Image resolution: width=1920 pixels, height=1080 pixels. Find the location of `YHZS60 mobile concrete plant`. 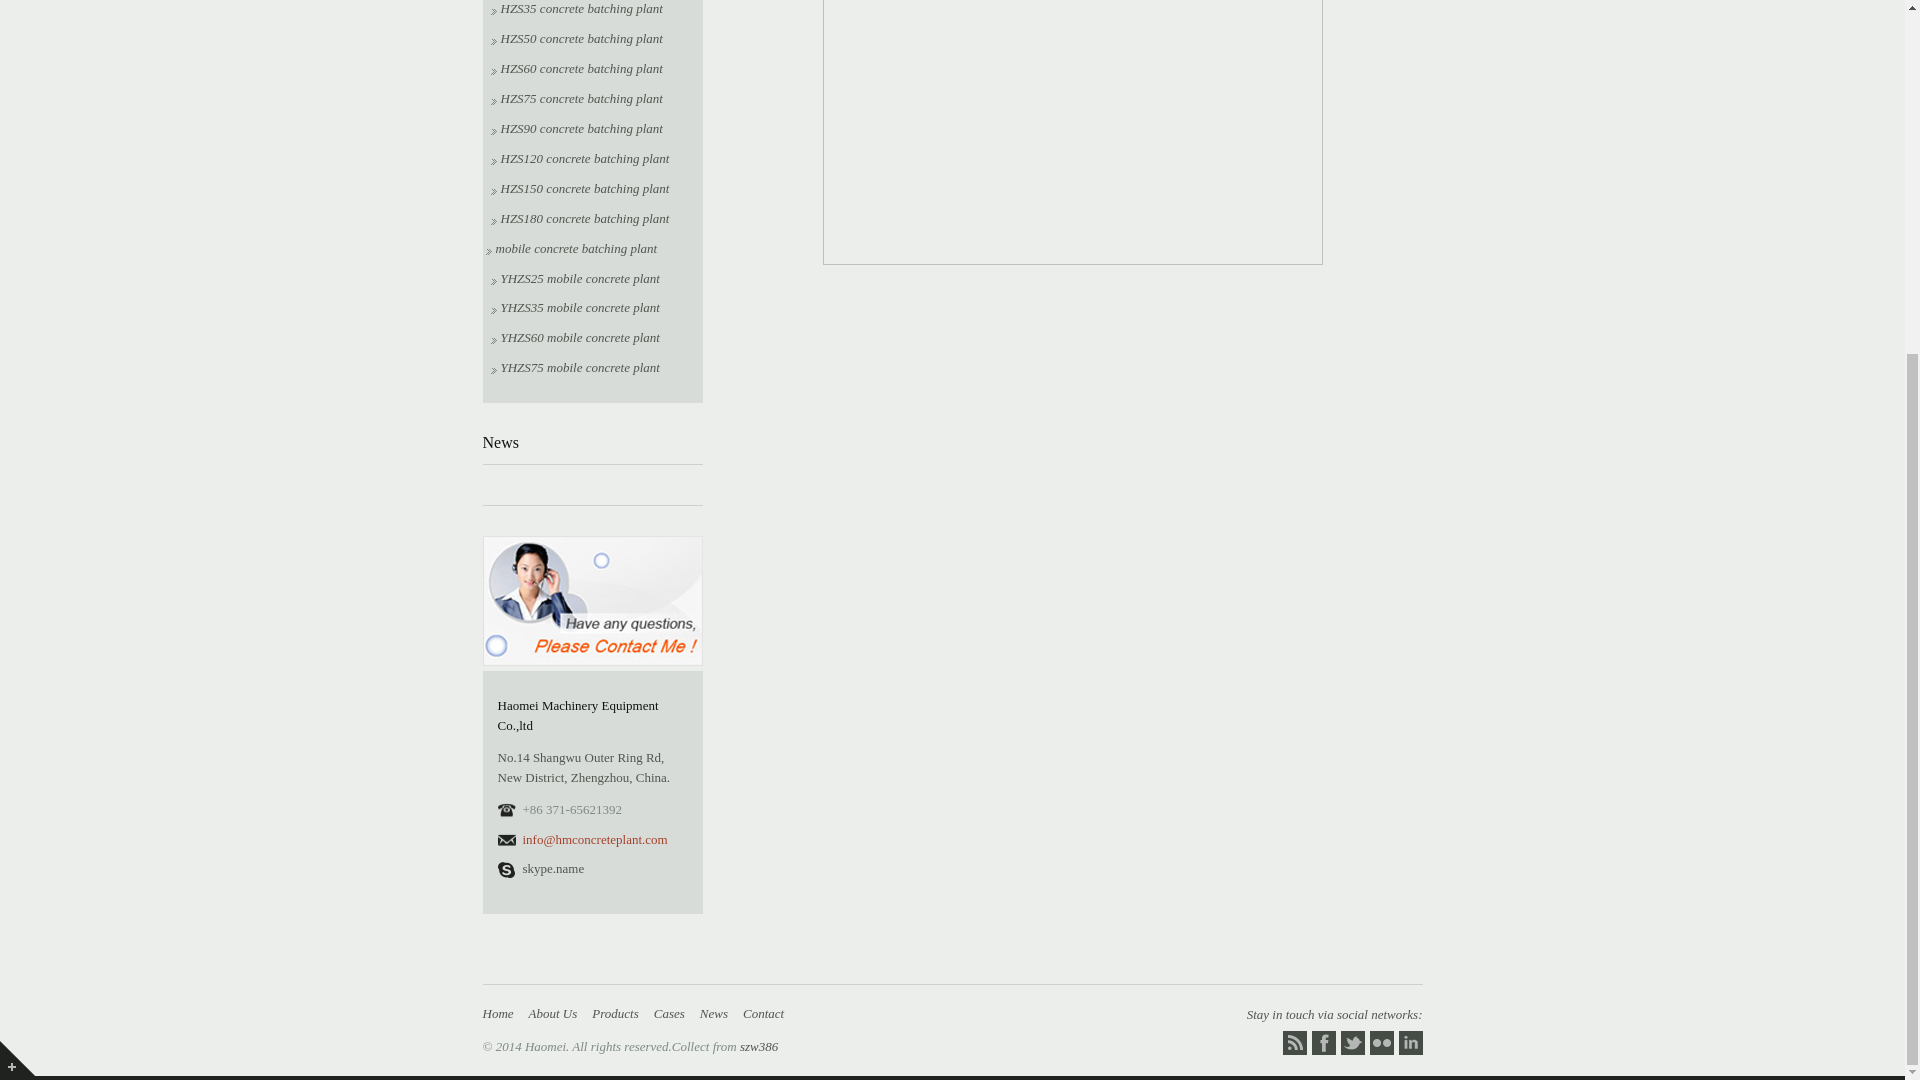

YHZS60 mobile concrete plant is located at coordinates (574, 337).